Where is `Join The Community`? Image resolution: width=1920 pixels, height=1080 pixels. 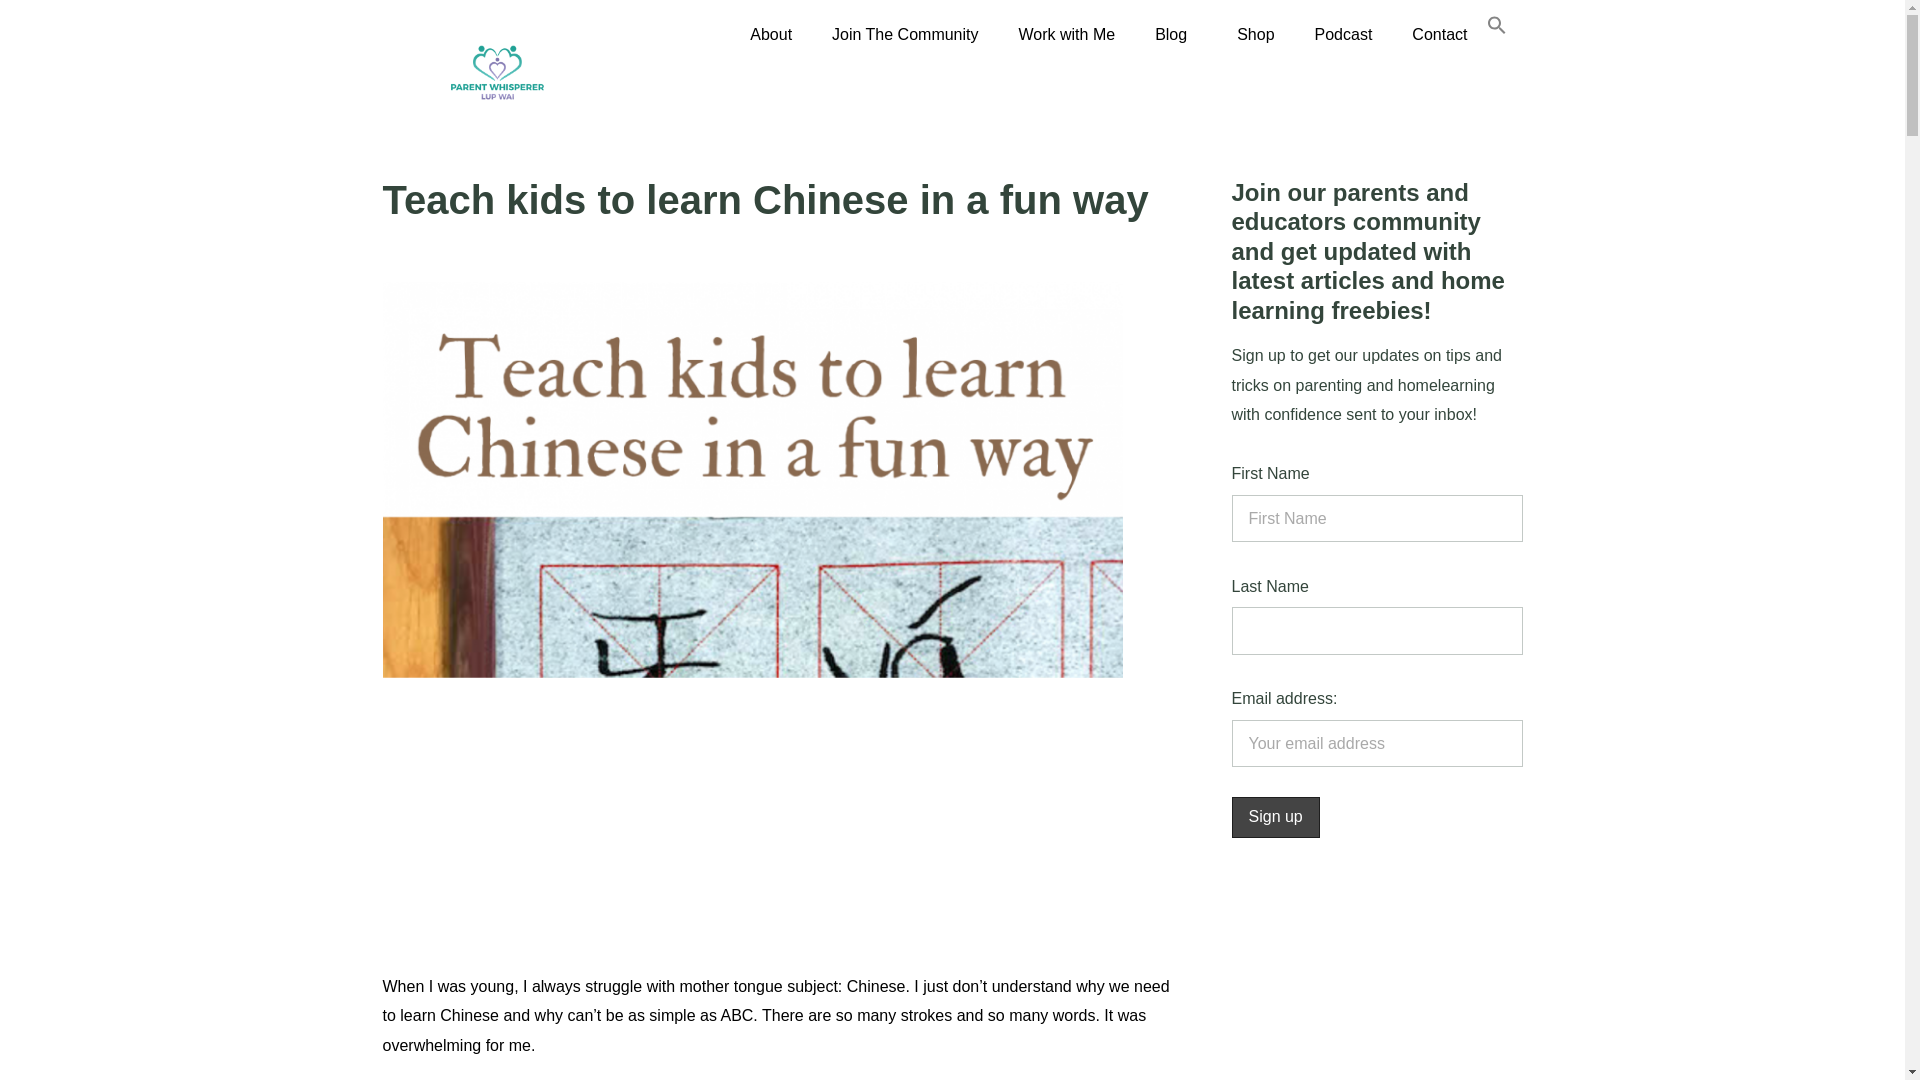
Join The Community is located at coordinates (905, 34).